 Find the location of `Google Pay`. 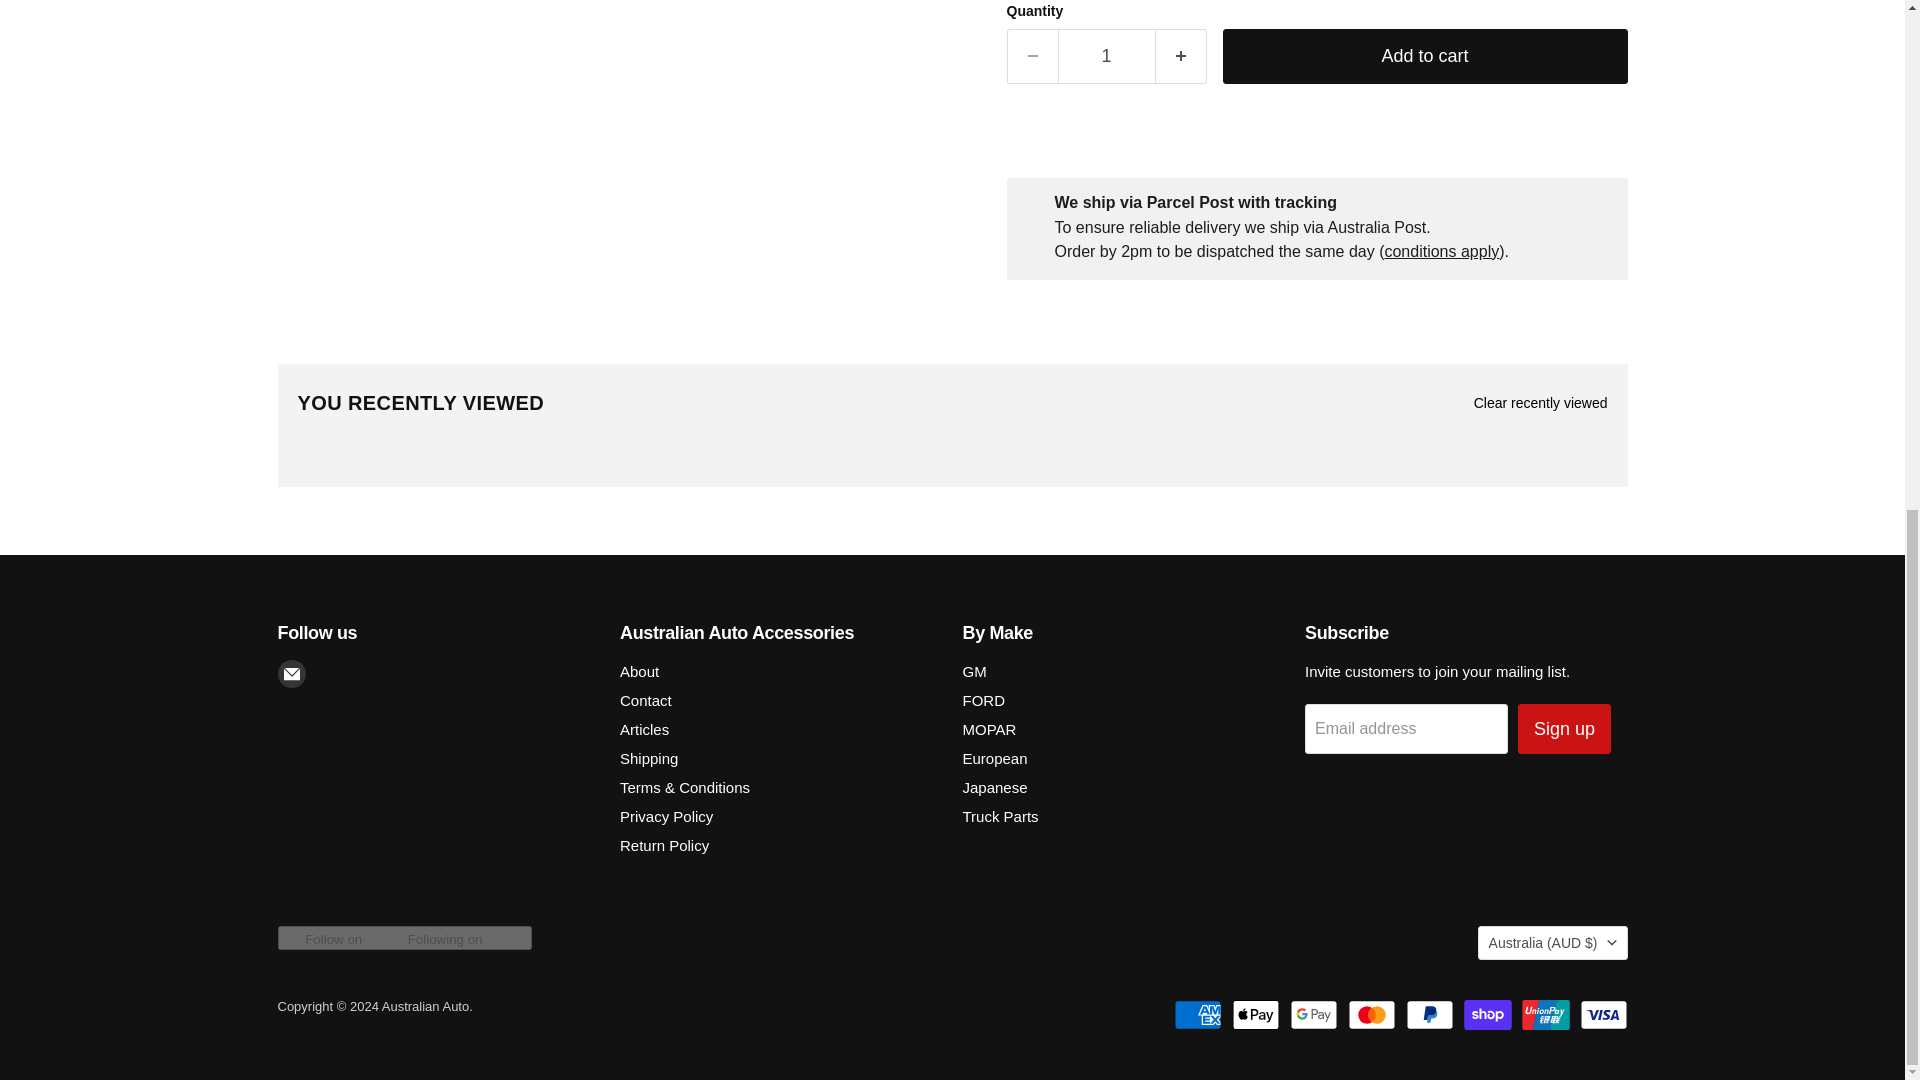

Google Pay is located at coordinates (1314, 1015).